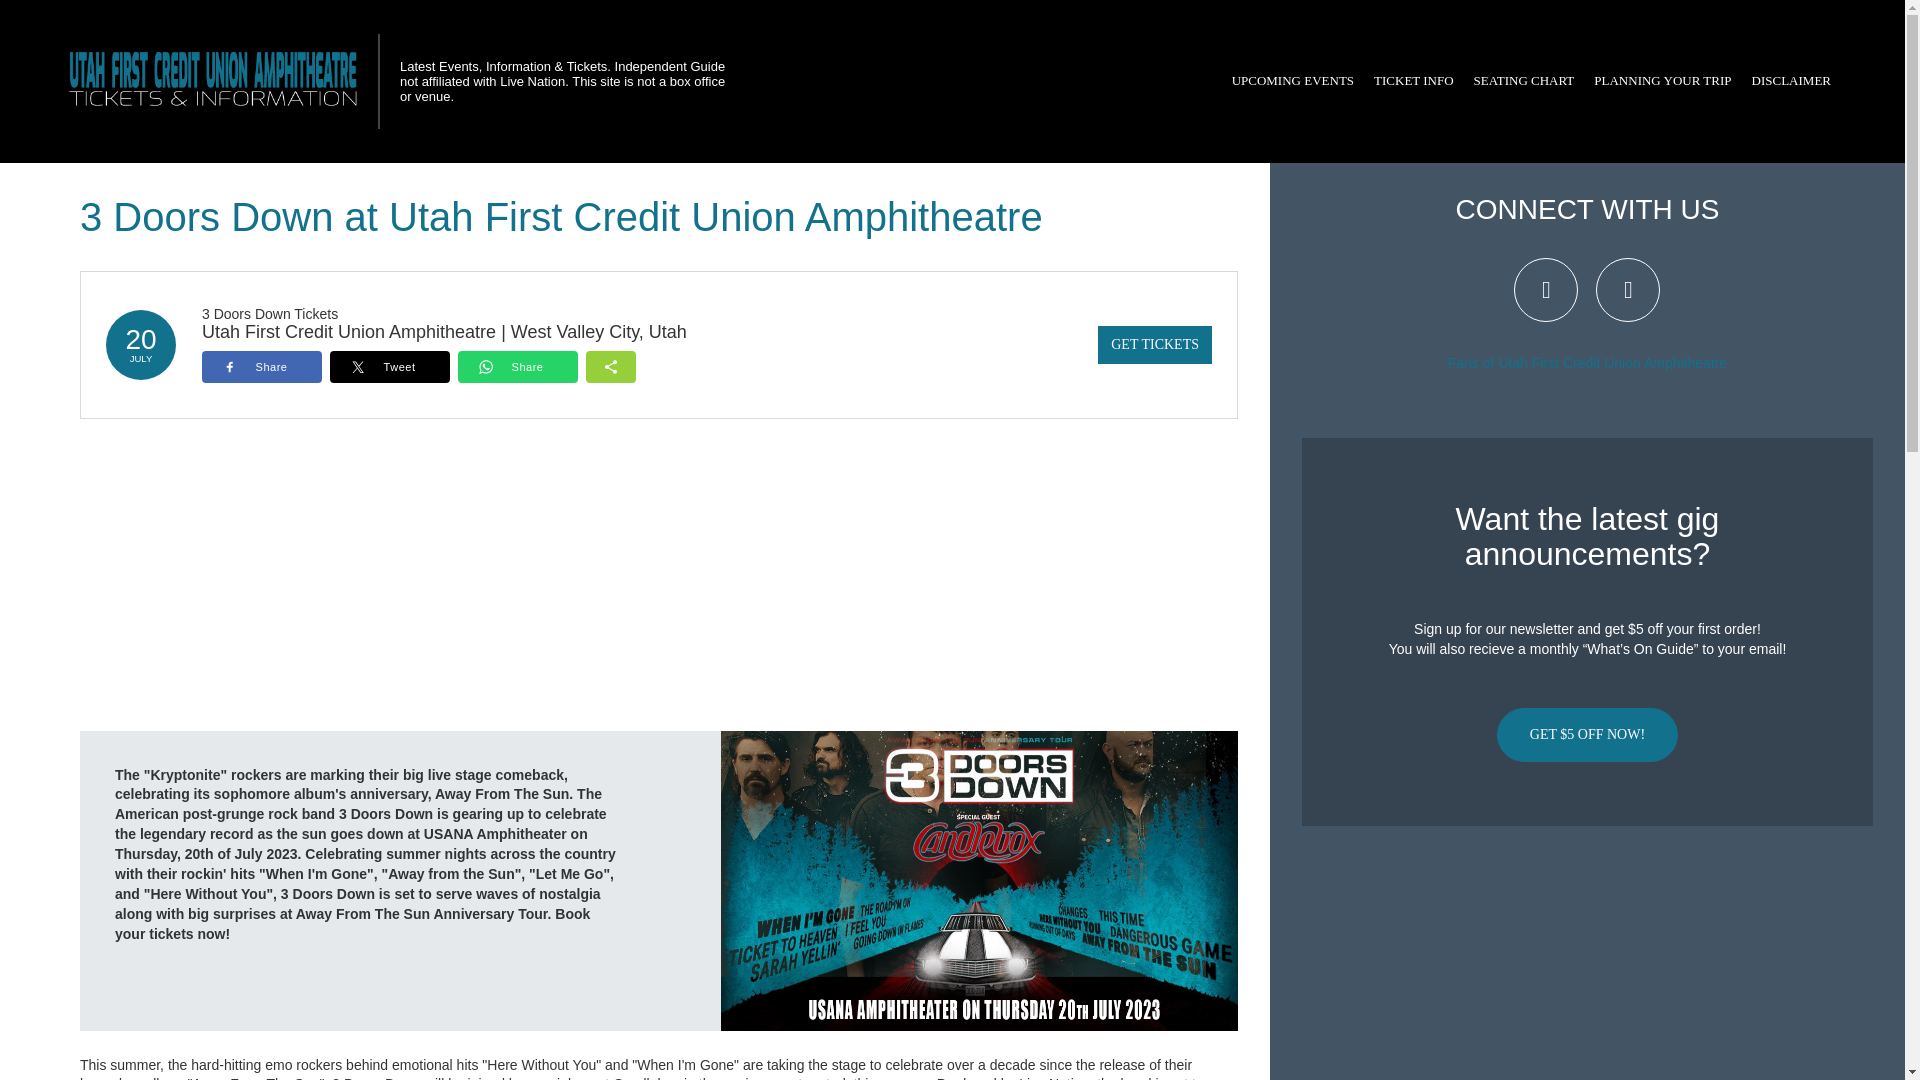 This screenshot has width=1920, height=1080. I want to click on SEATING CHART, so click(1524, 81).